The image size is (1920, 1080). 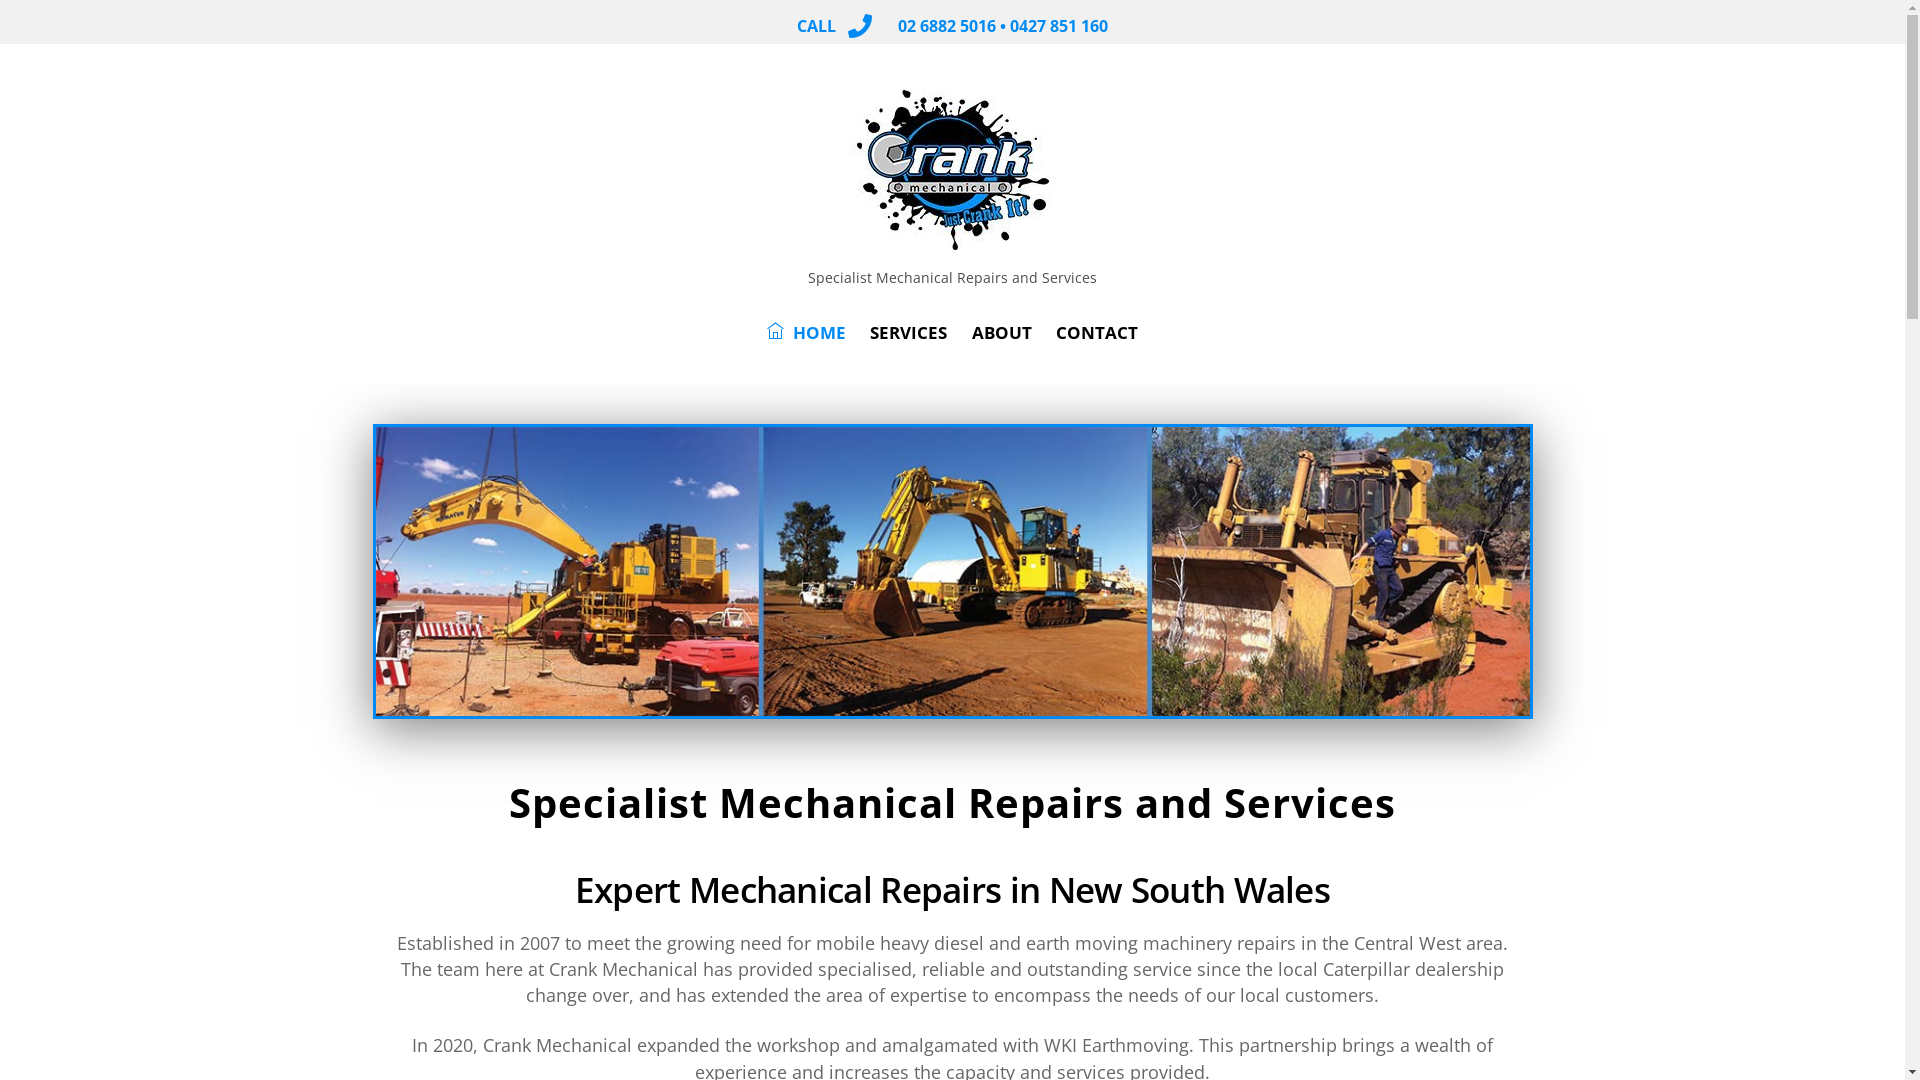 What do you see at coordinates (1097, 333) in the screenshot?
I see `CONTACT` at bounding box center [1097, 333].